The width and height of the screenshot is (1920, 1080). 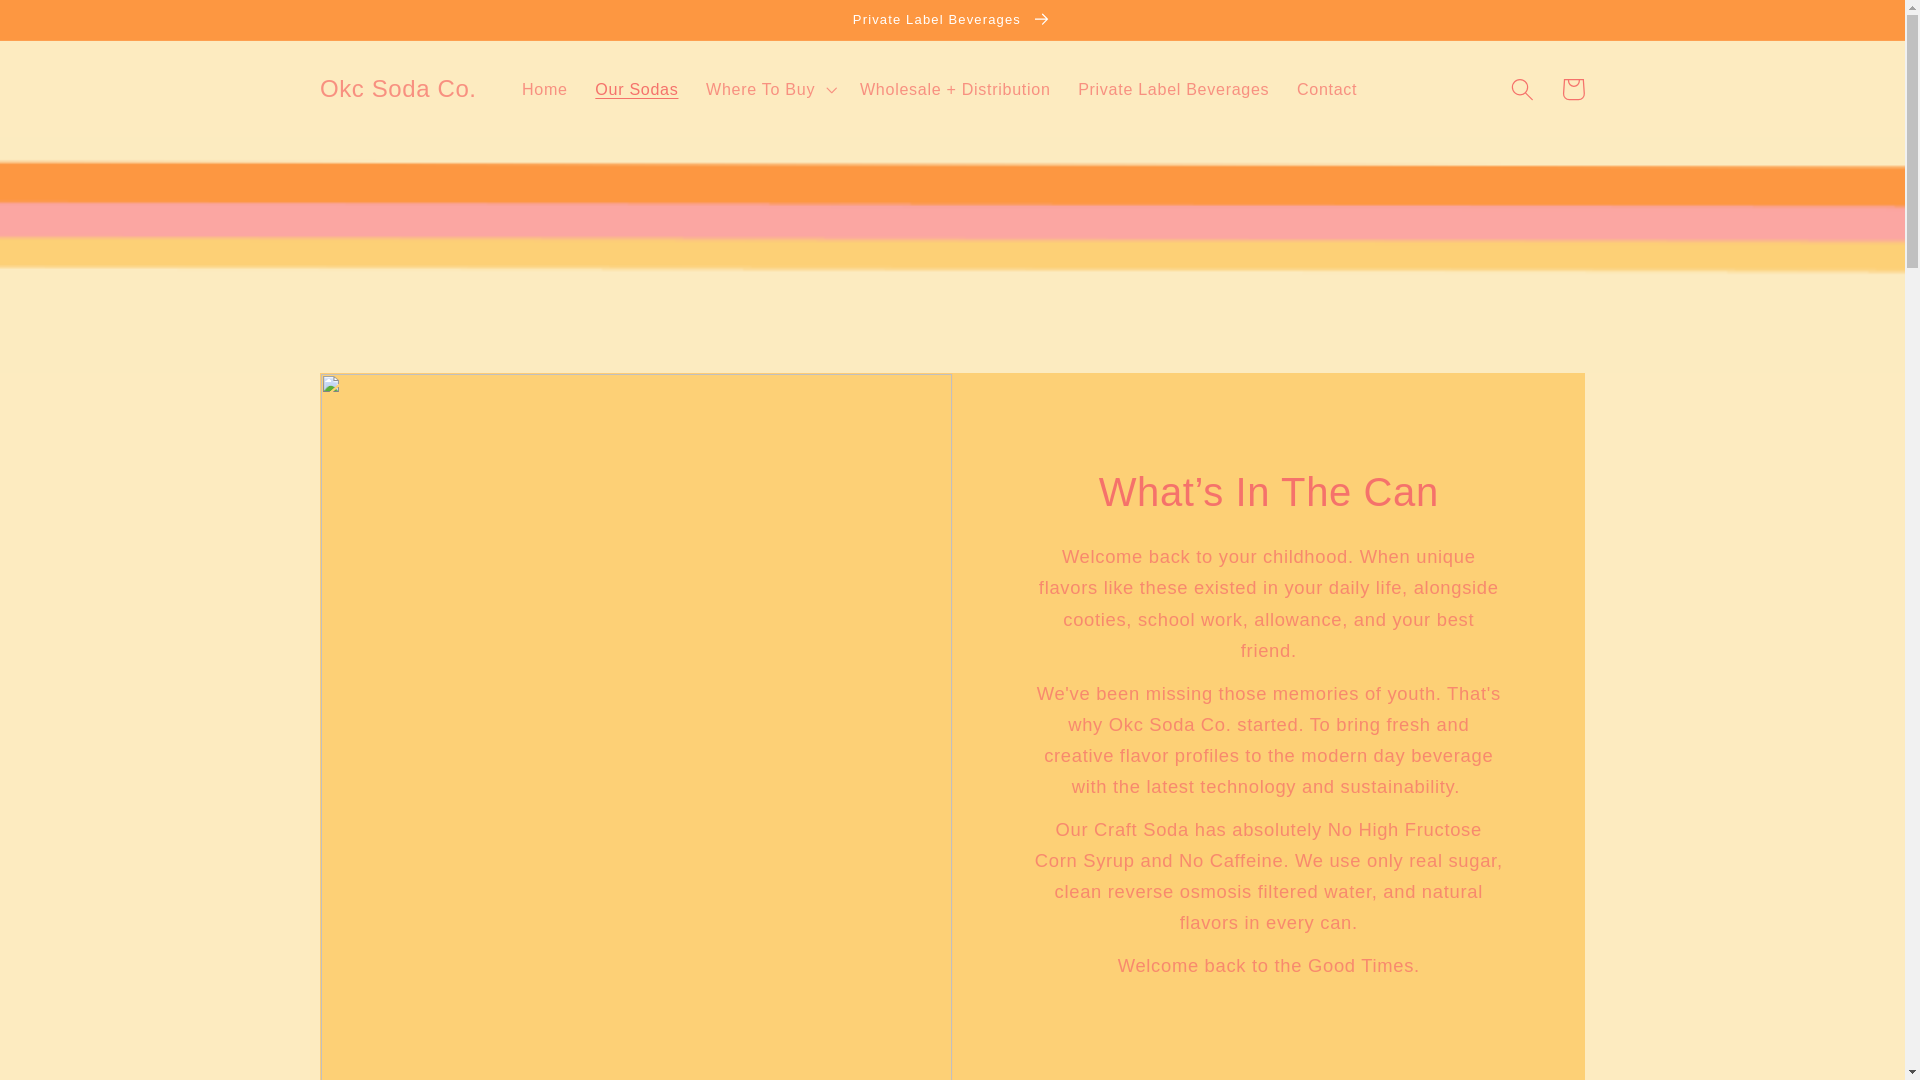 What do you see at coordinates (1326, 88) in the screenshot?
I see `Contact` at bounding box center [1326, 88].